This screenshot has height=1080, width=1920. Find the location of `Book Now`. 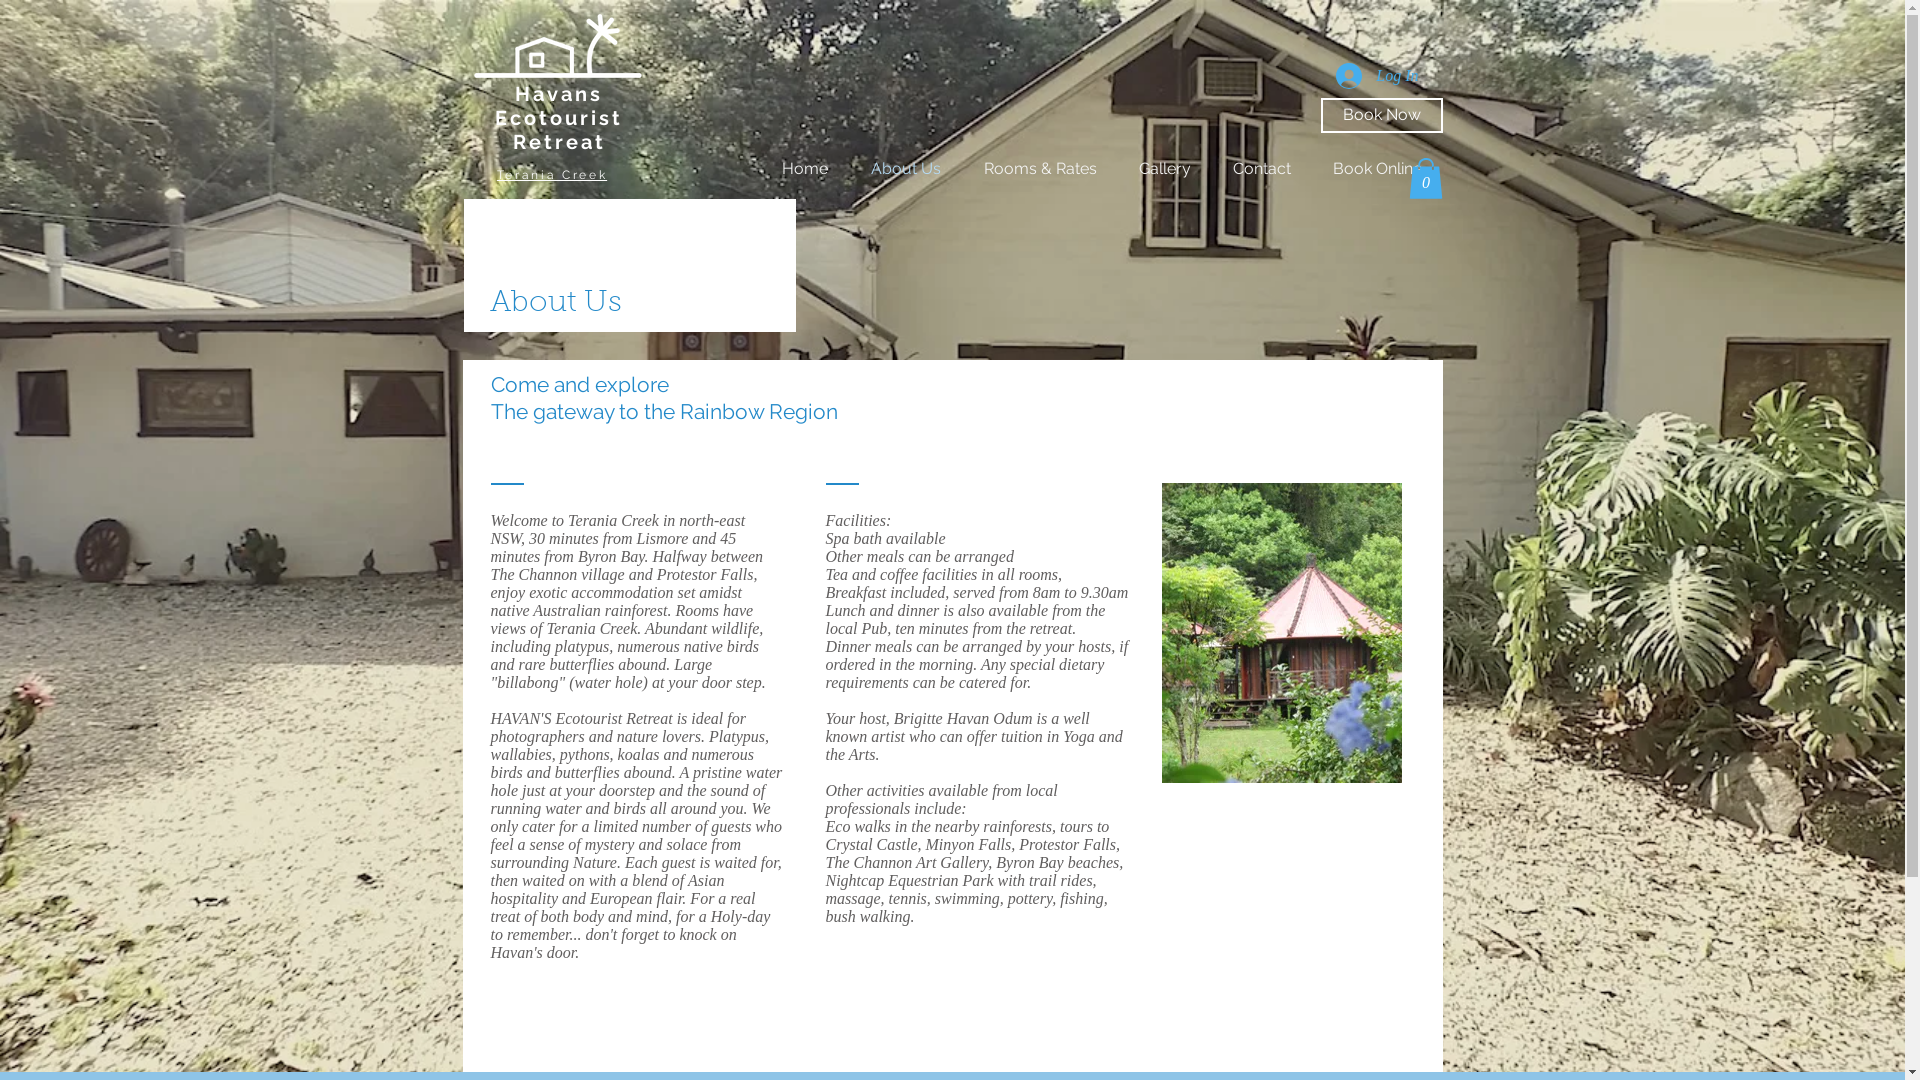

Book Now is located at coordinates (1381, 116).